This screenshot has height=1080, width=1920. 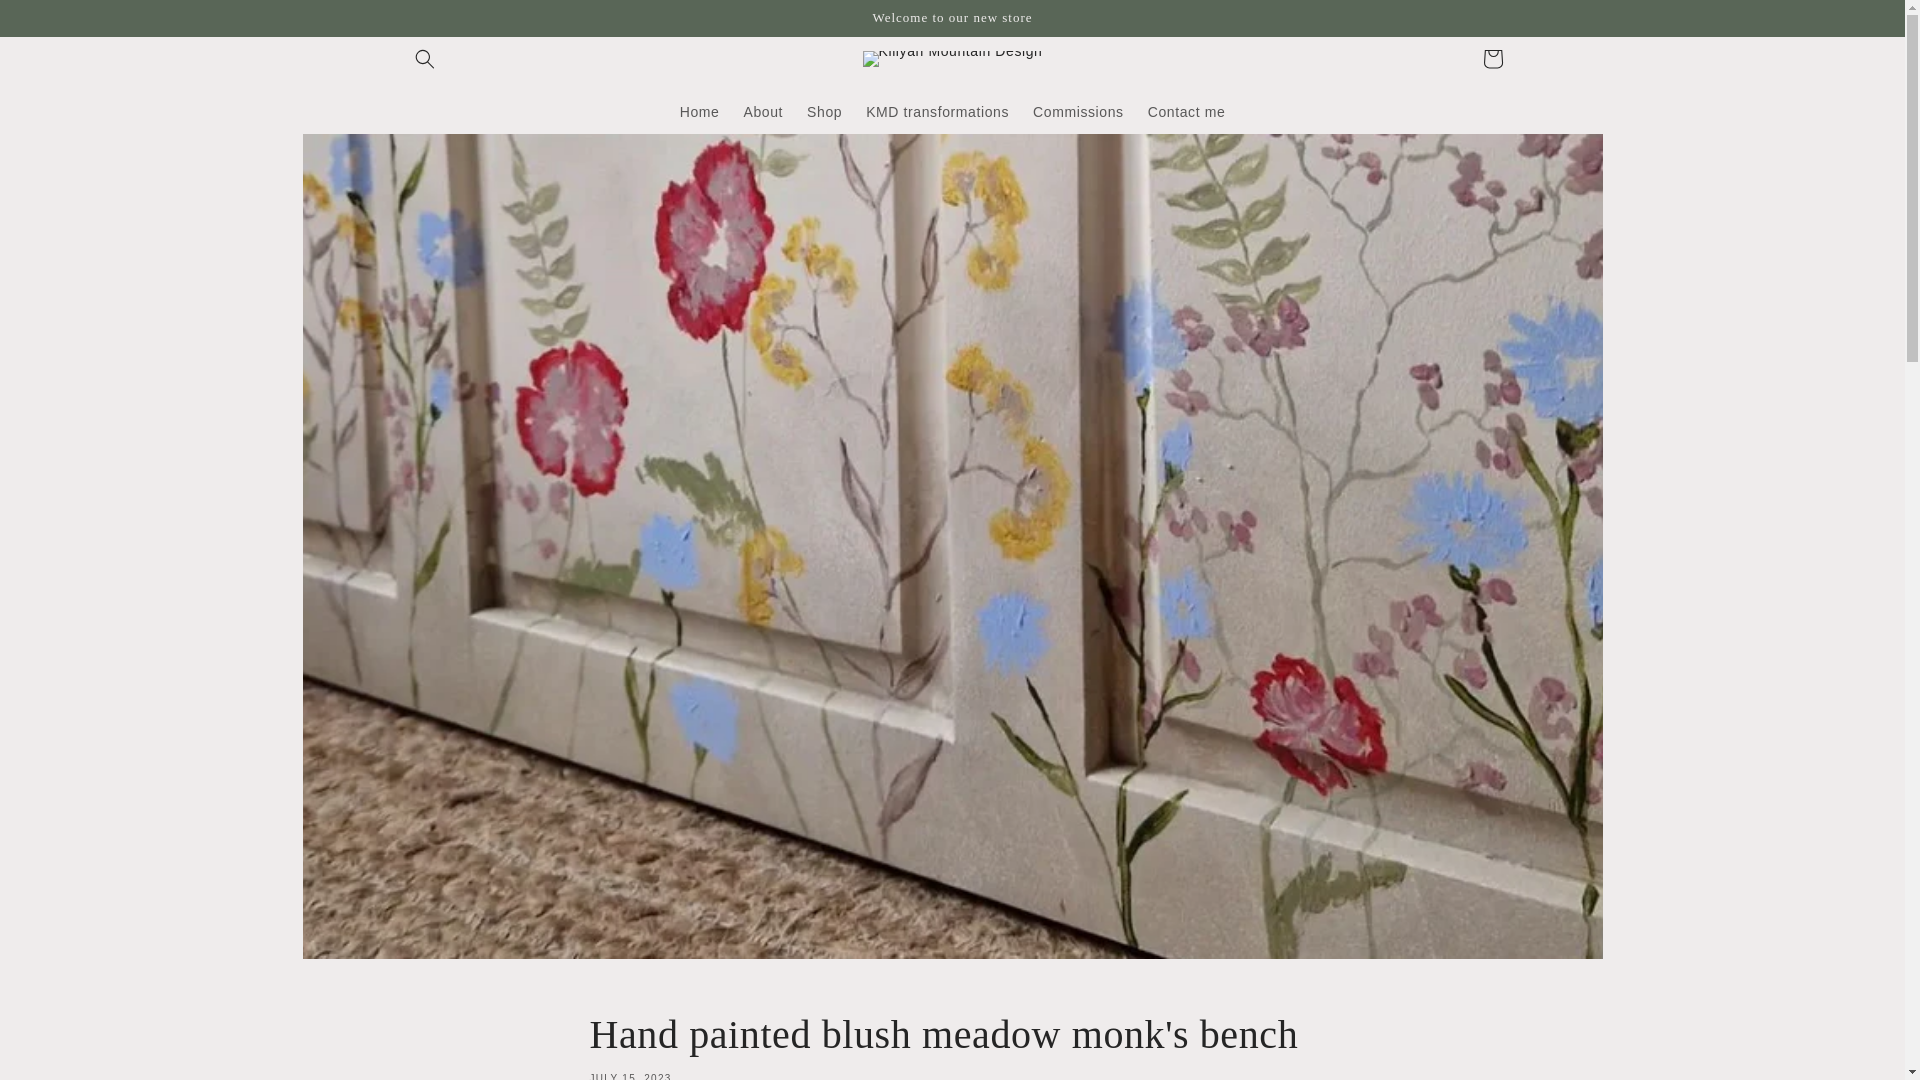 What do you see at coordinates (824, 111) in the screenshot?
I see `Contact me` at bounding box center [824, 111].